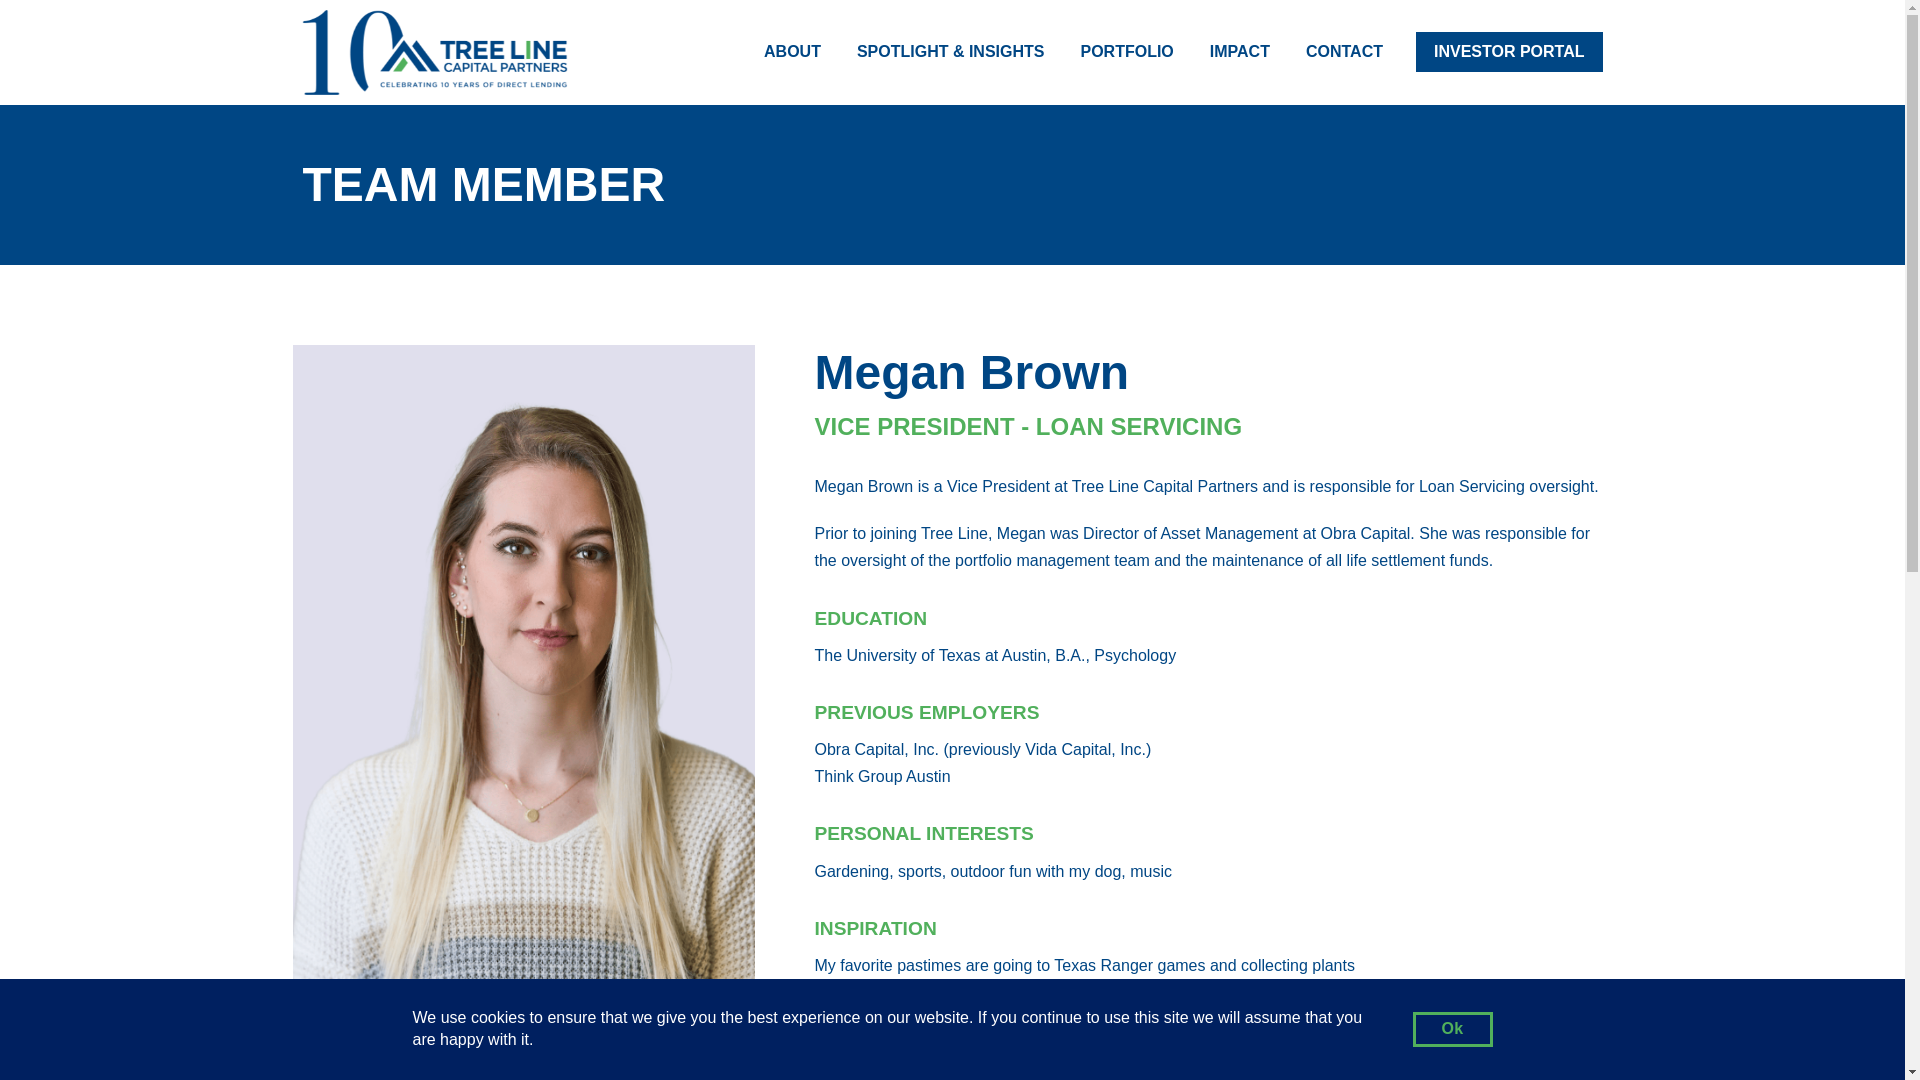  Describe the element at coordinates (792, 52) in the screenshot. I see `ABOUT` at that location.